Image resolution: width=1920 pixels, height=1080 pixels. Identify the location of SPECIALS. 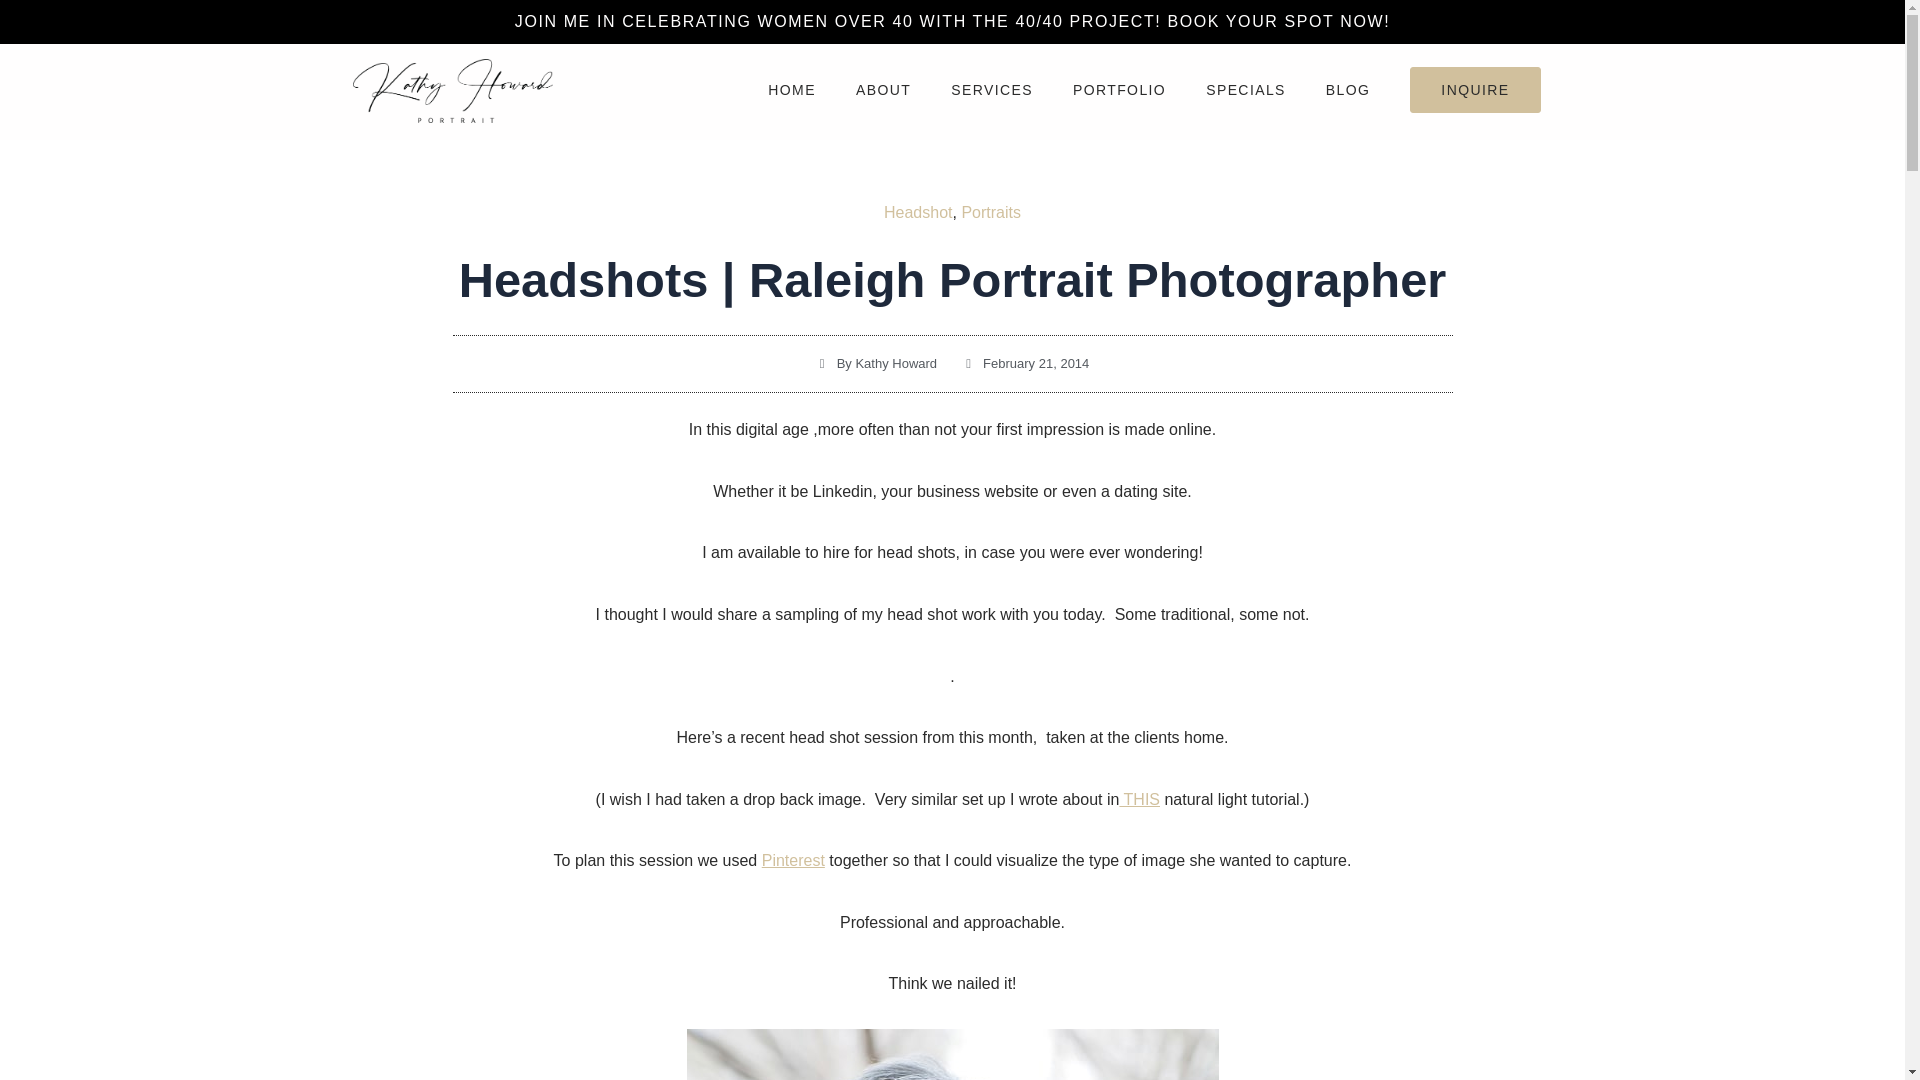
(1246, 89).